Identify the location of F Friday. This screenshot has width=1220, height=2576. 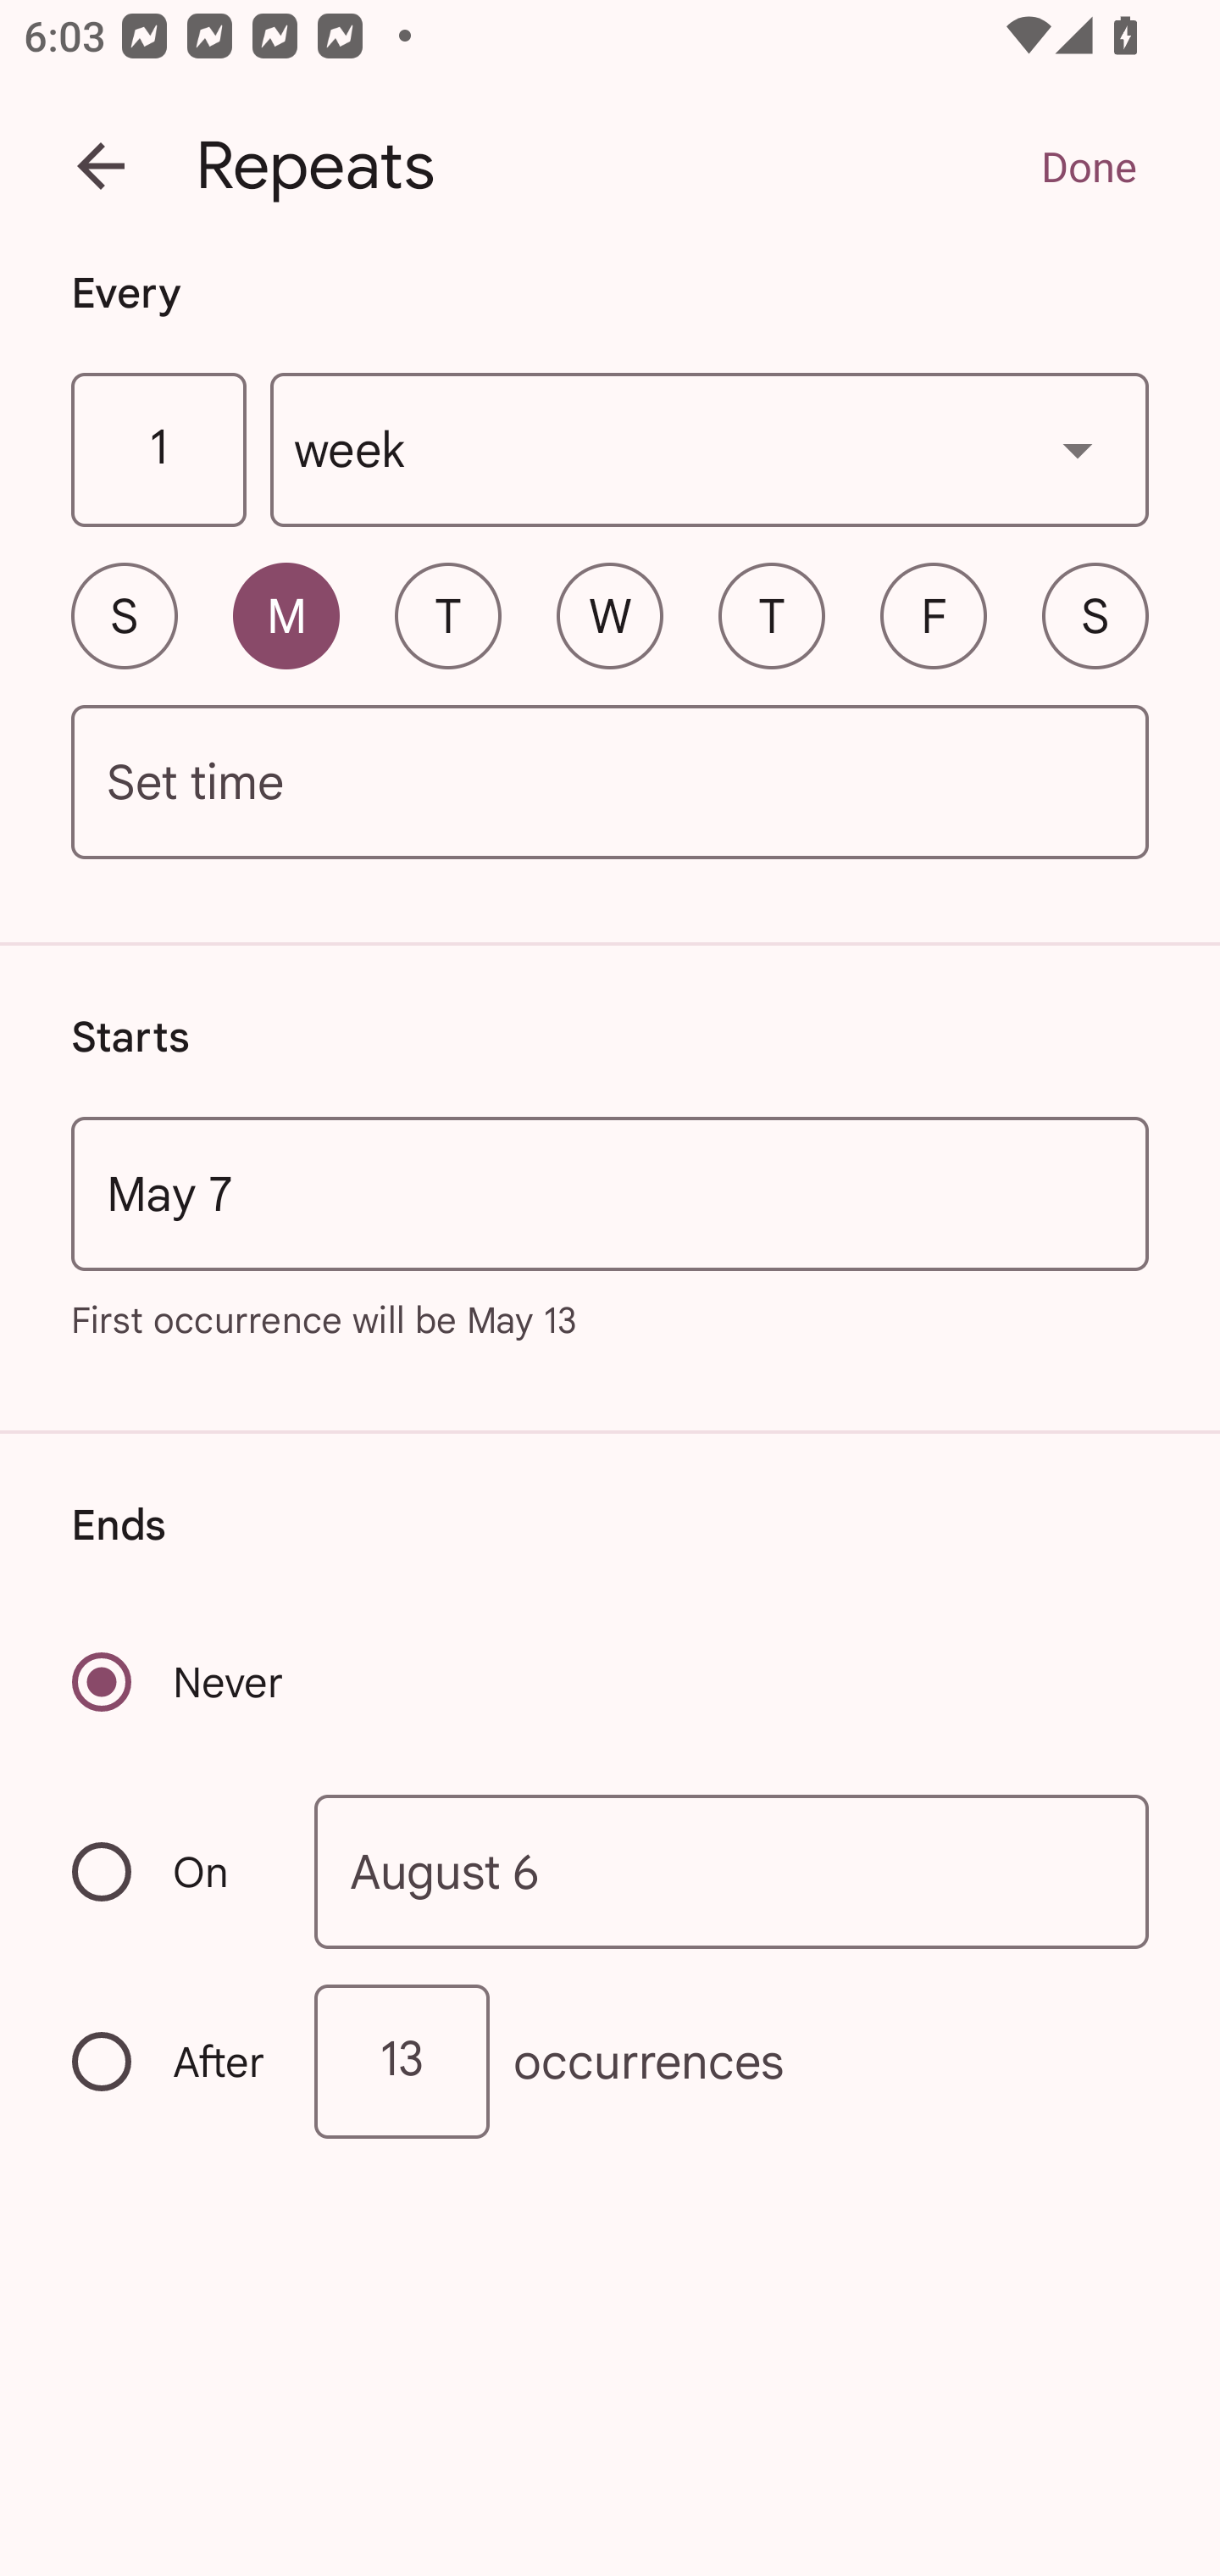
(934, 615).